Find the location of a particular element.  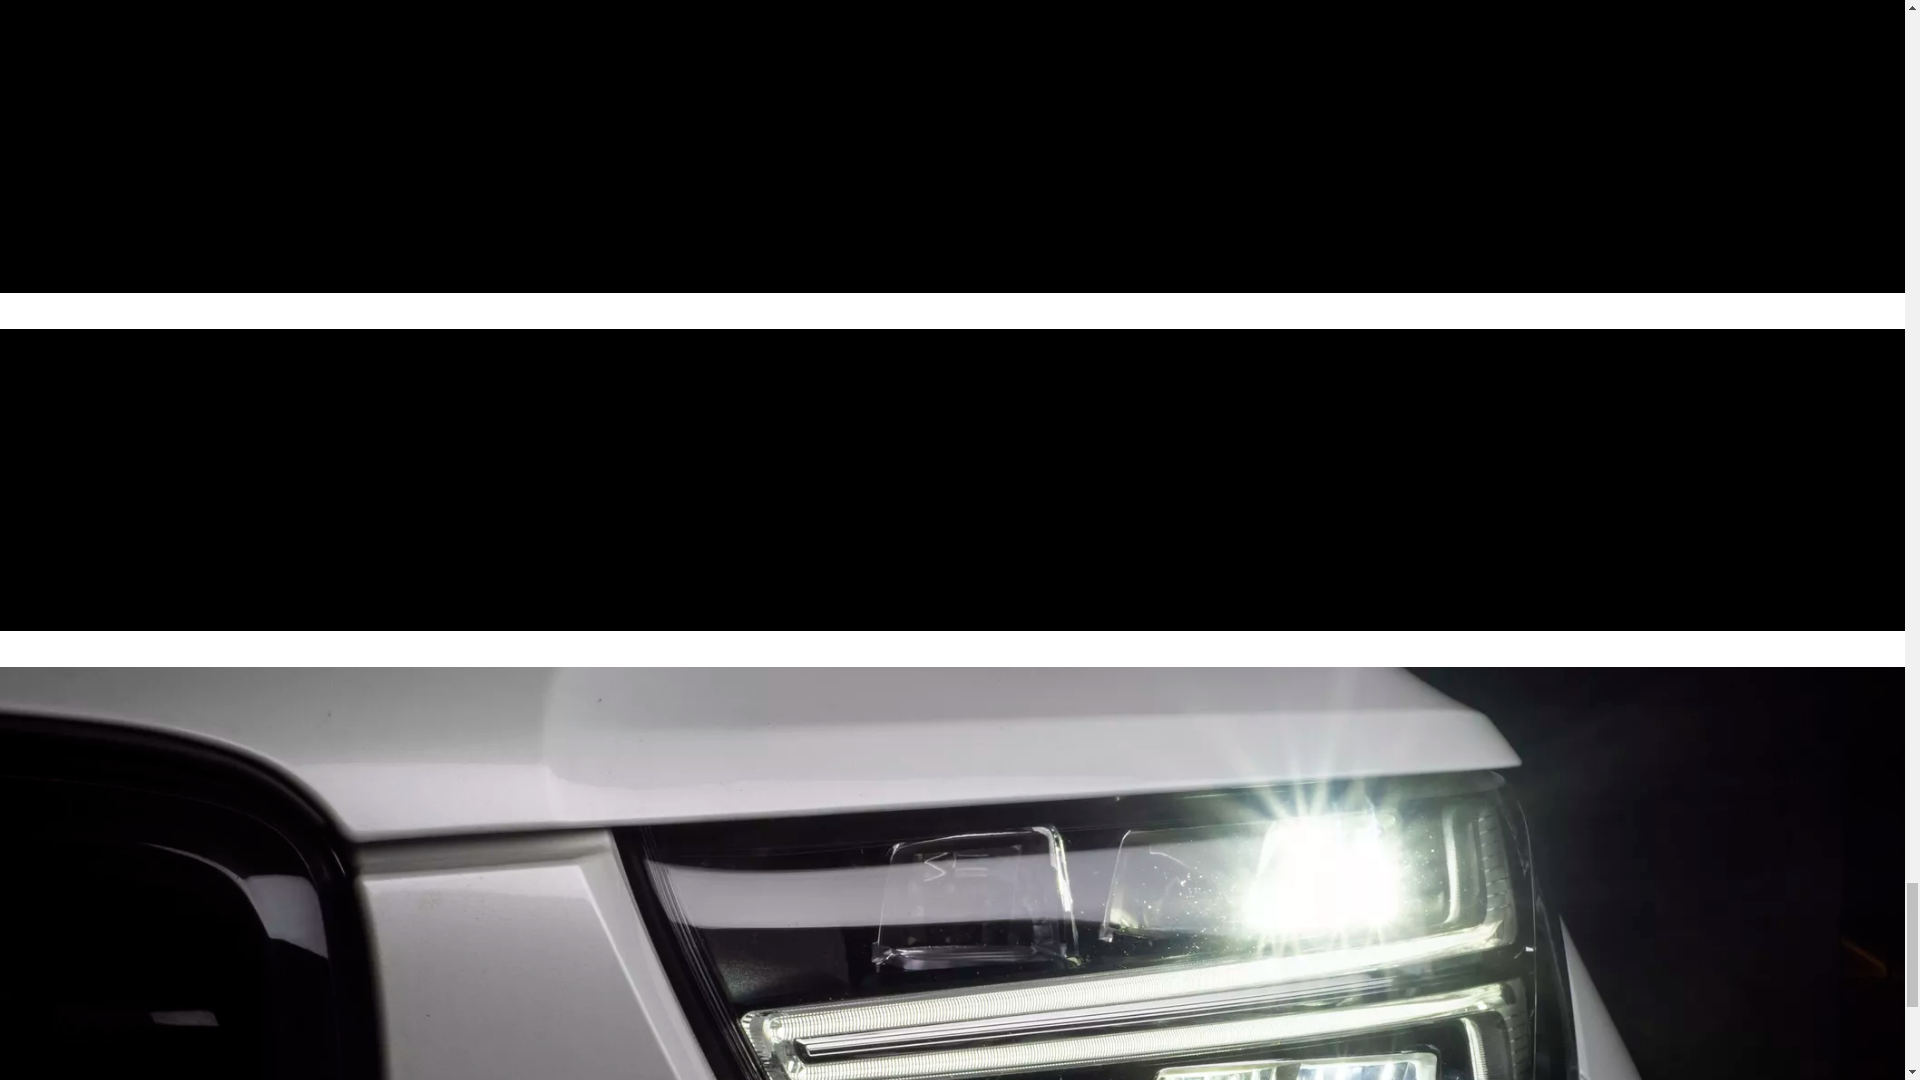

YouTube video player is located at coordinates (680, 146).